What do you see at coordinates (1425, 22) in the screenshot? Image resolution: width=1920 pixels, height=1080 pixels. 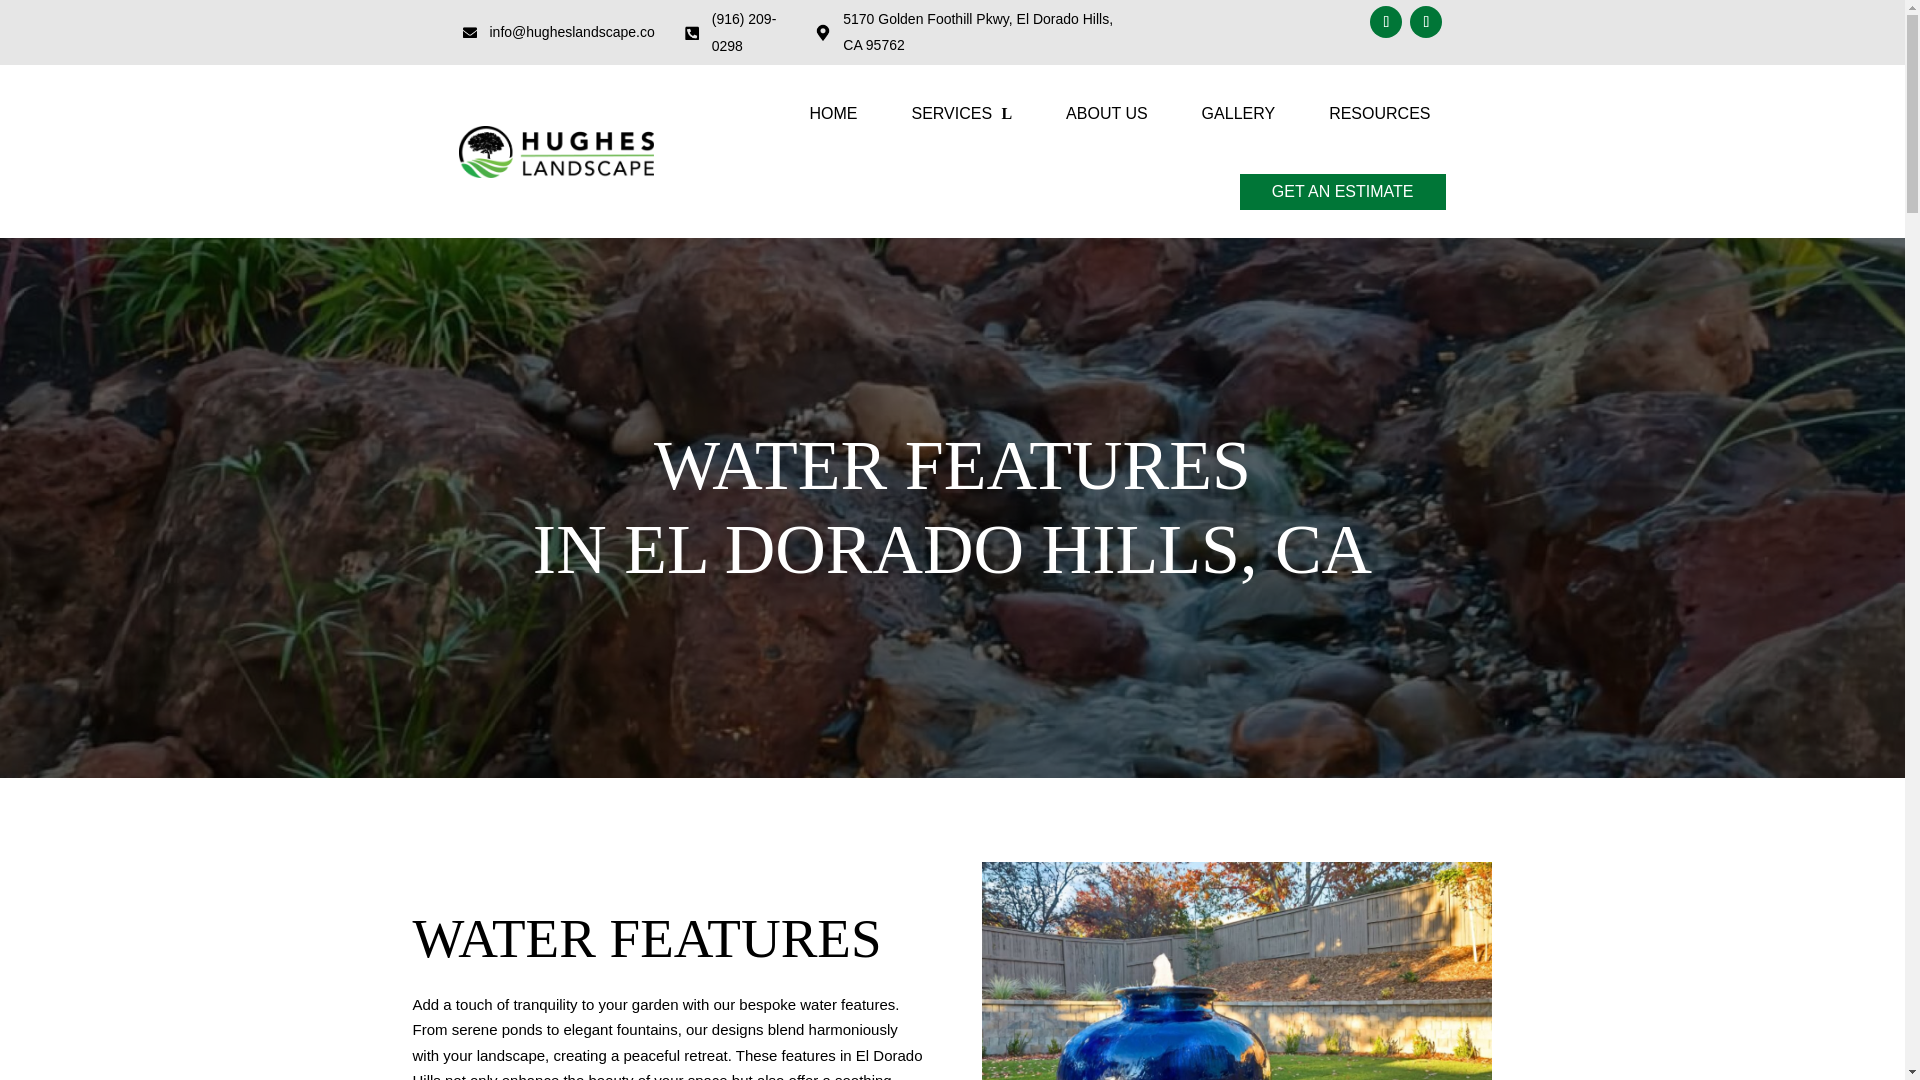 I see `Follow on Instagram` at bounding box center [1425, 22].